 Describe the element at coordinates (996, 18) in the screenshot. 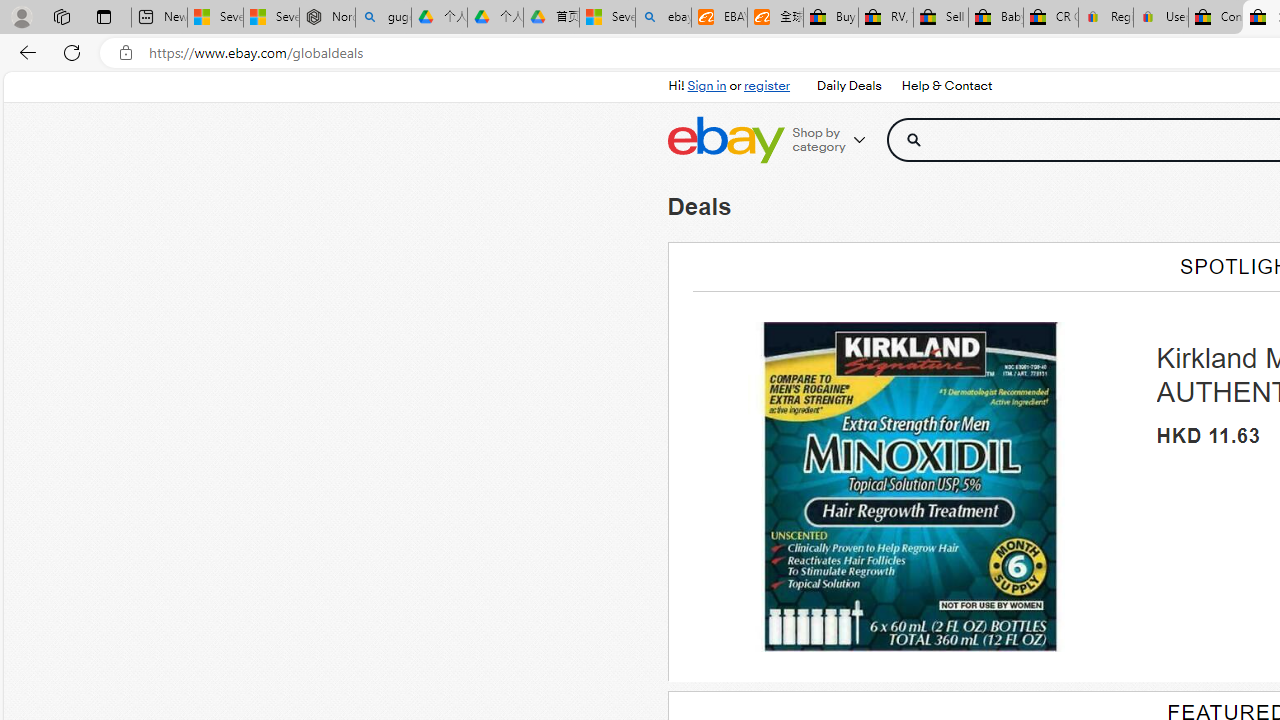

I see `Baby Keepsakes & Announcements for sale | eBay` at that location.